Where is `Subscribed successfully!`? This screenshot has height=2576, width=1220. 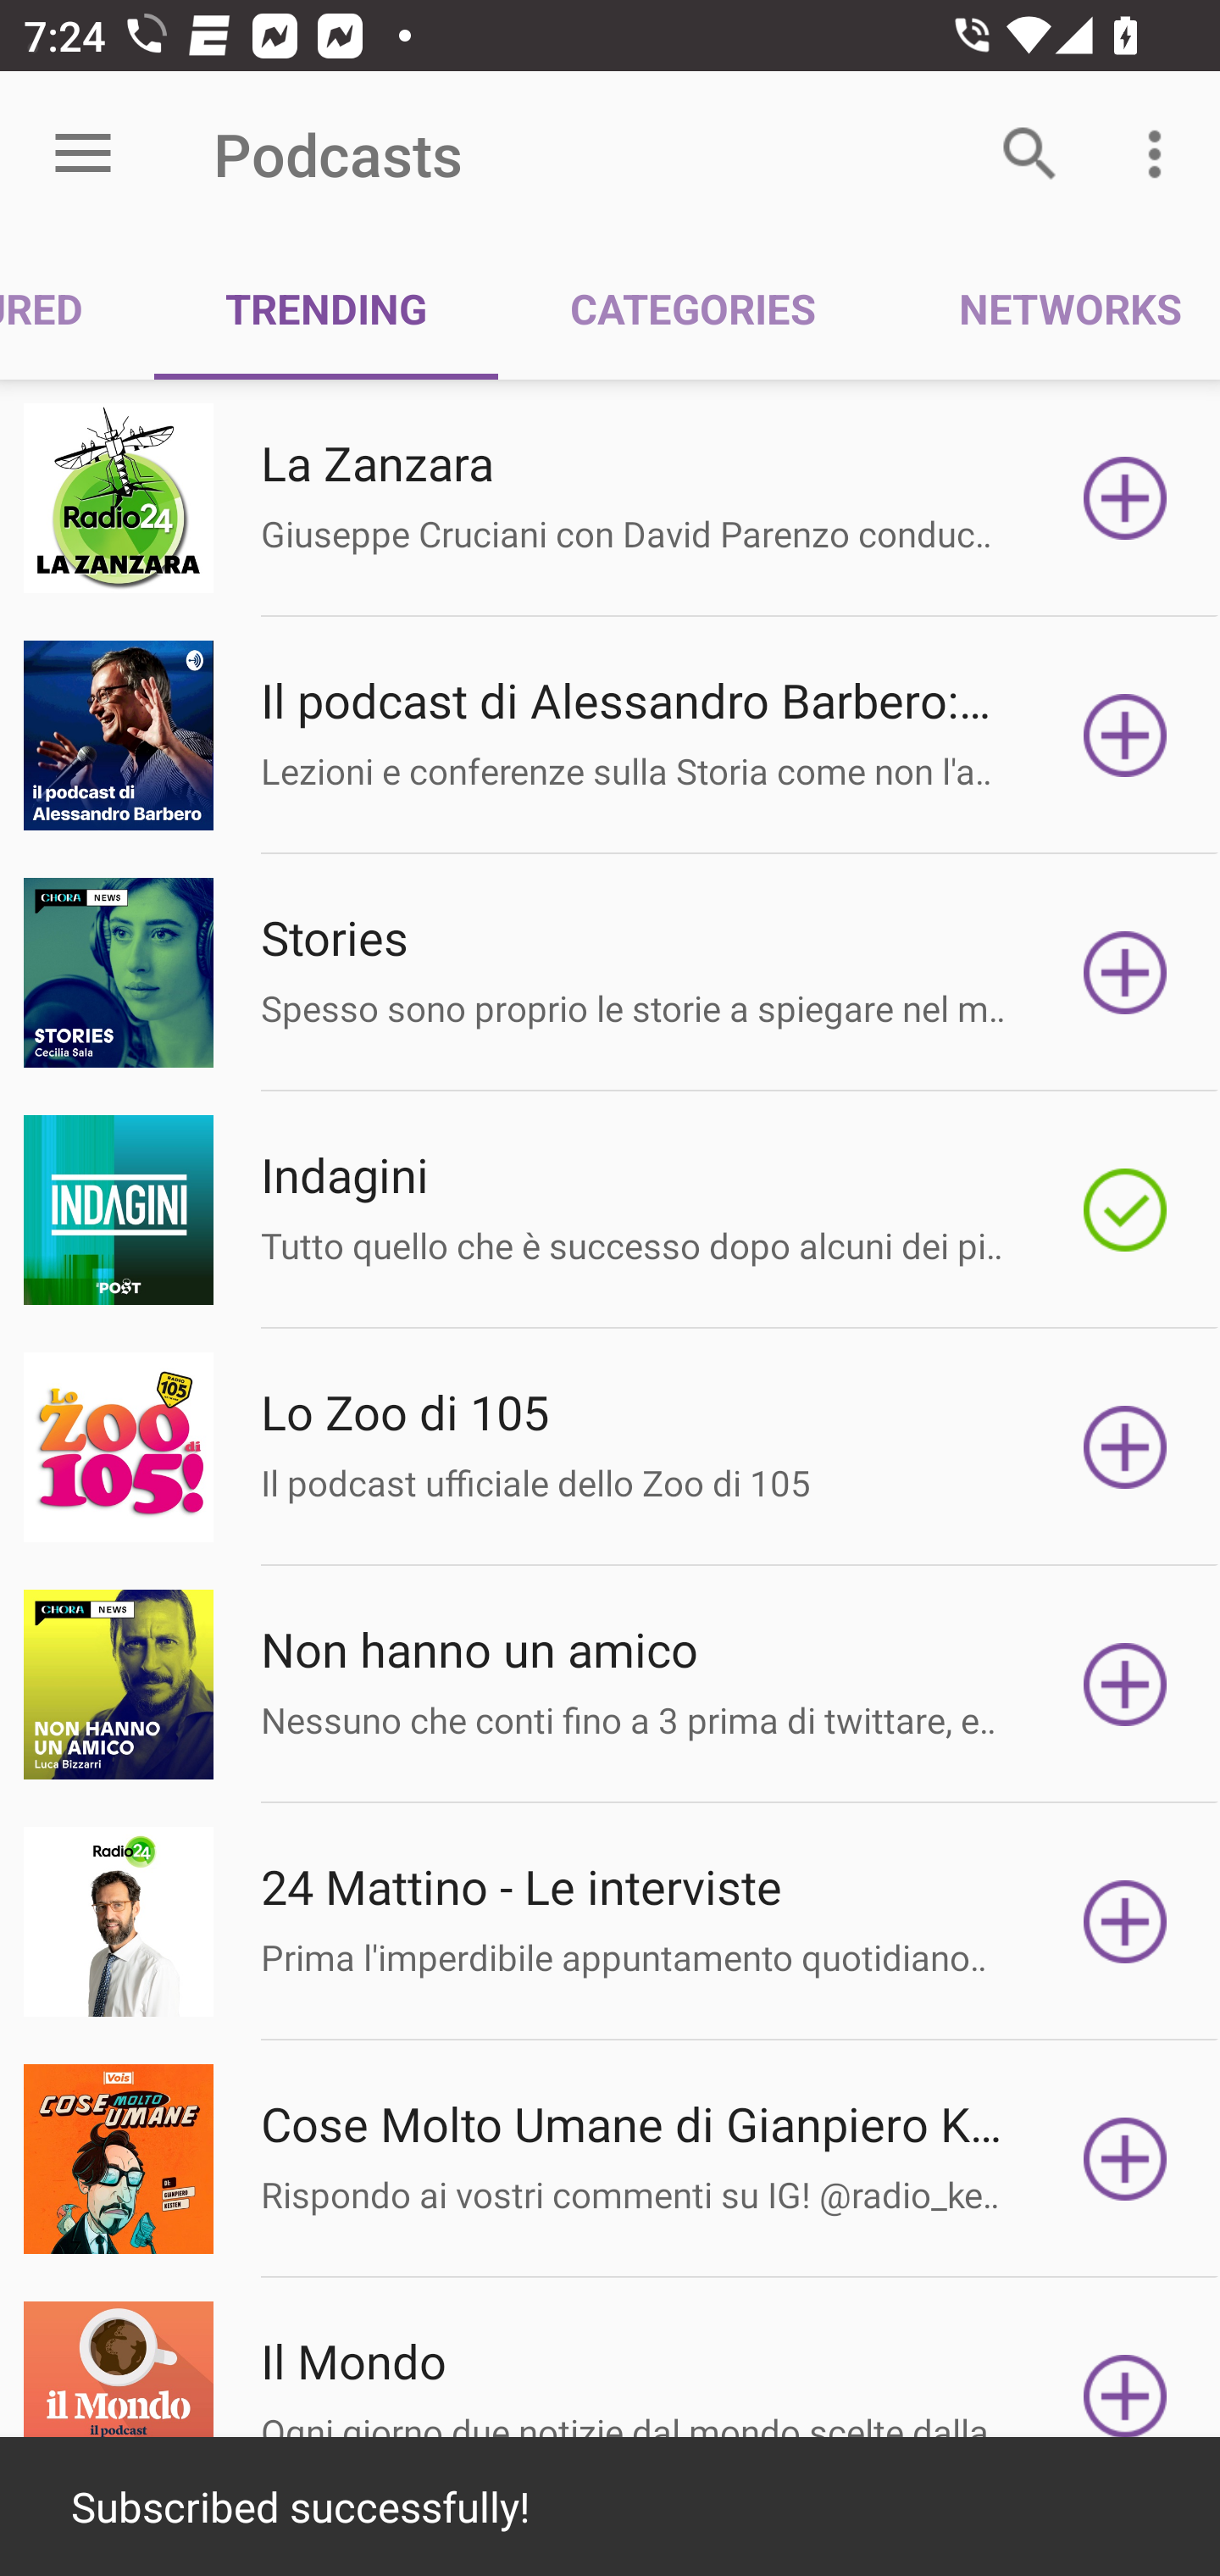
Subscribed successfully! is located at coordinates (610, 2507).